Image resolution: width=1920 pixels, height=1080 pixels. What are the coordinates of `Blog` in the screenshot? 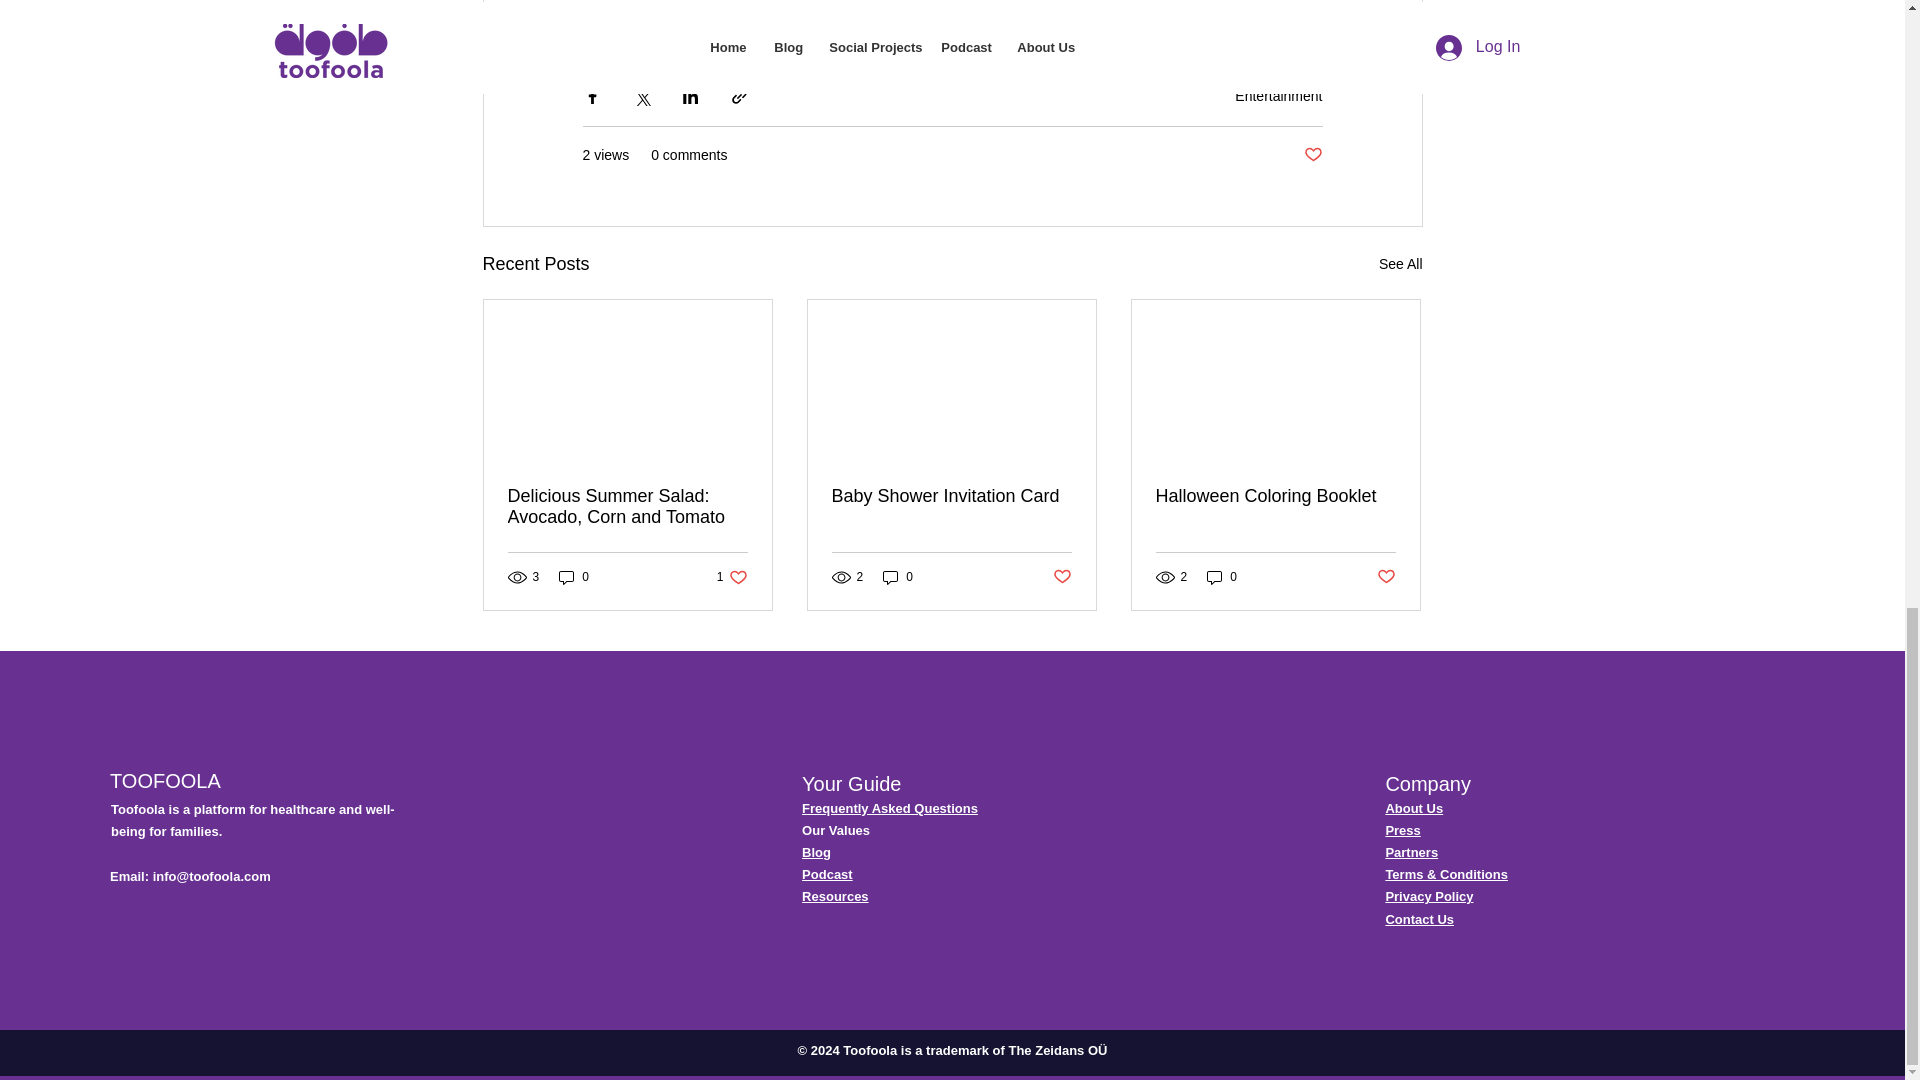 It's located at (816, 852).